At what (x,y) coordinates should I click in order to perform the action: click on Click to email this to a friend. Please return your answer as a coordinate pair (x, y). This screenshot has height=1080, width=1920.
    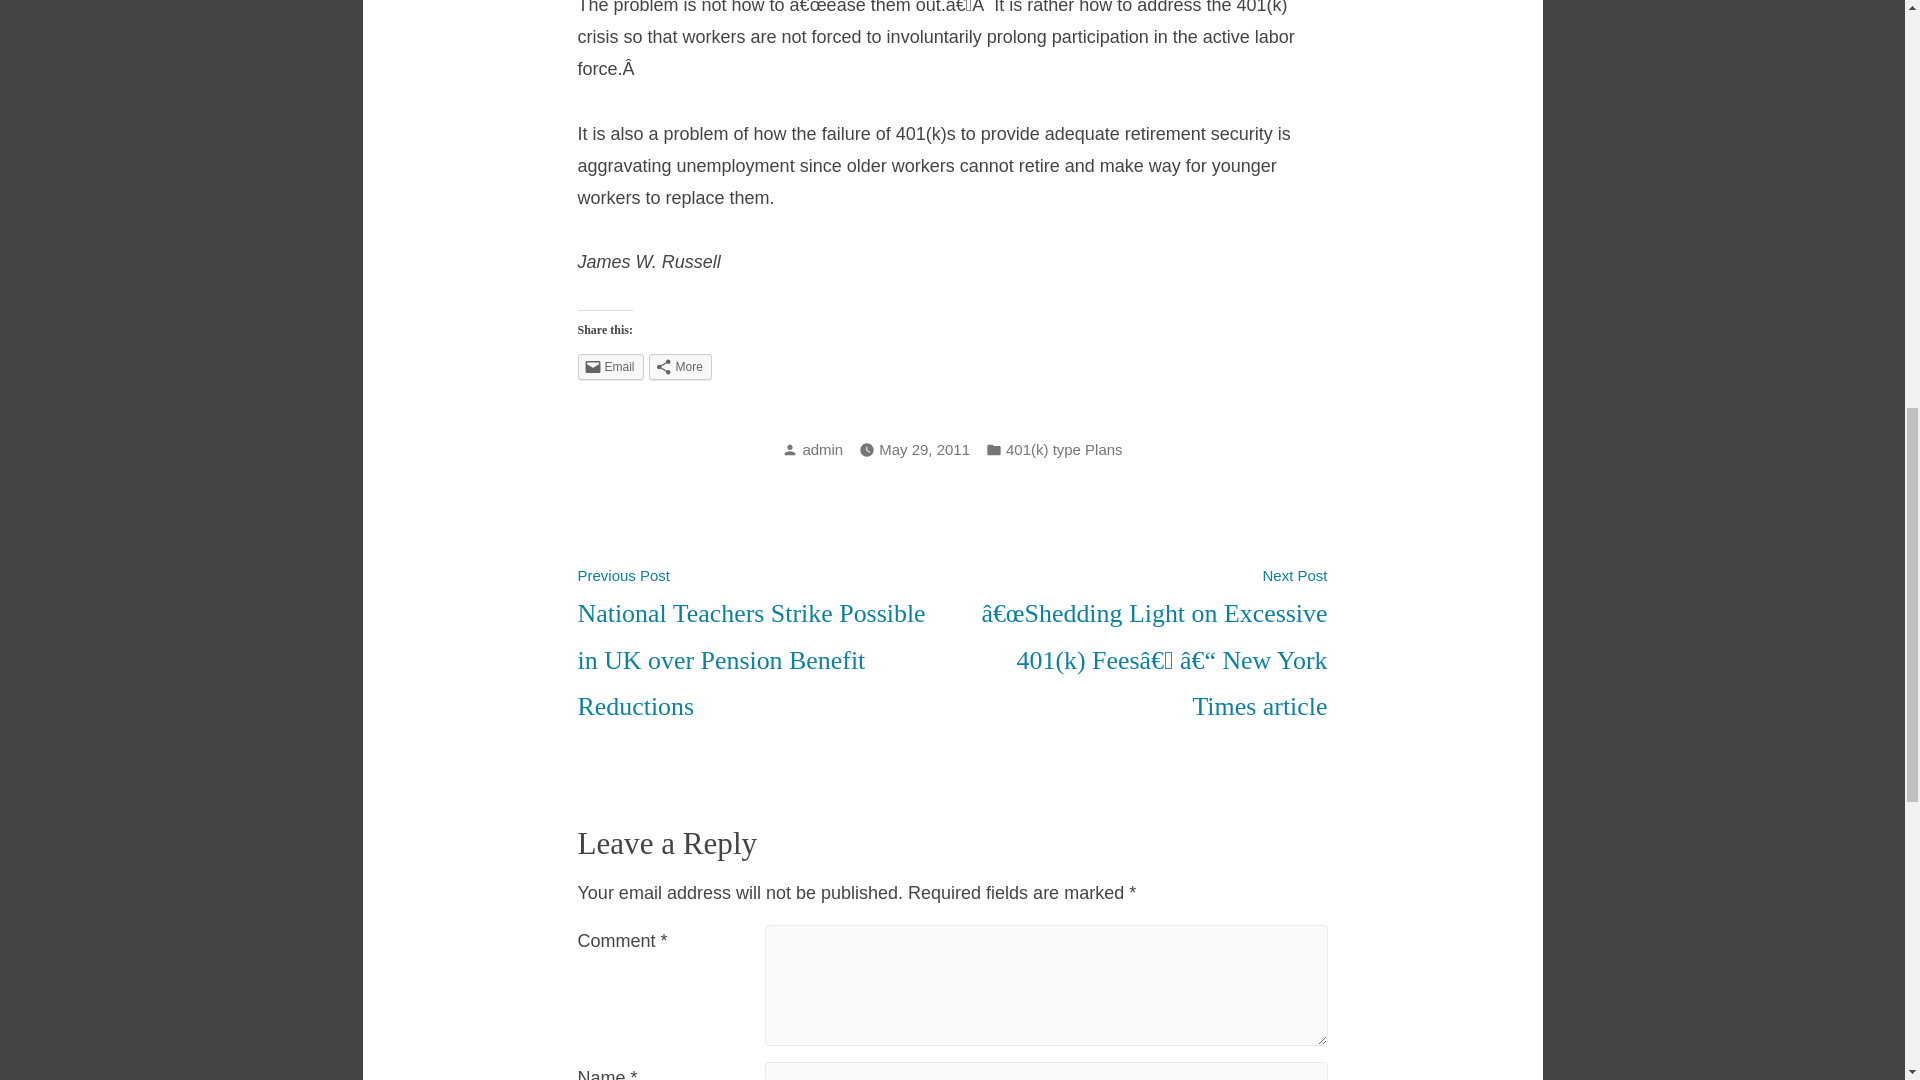
    Looking at the image, I should click on (610, 367).